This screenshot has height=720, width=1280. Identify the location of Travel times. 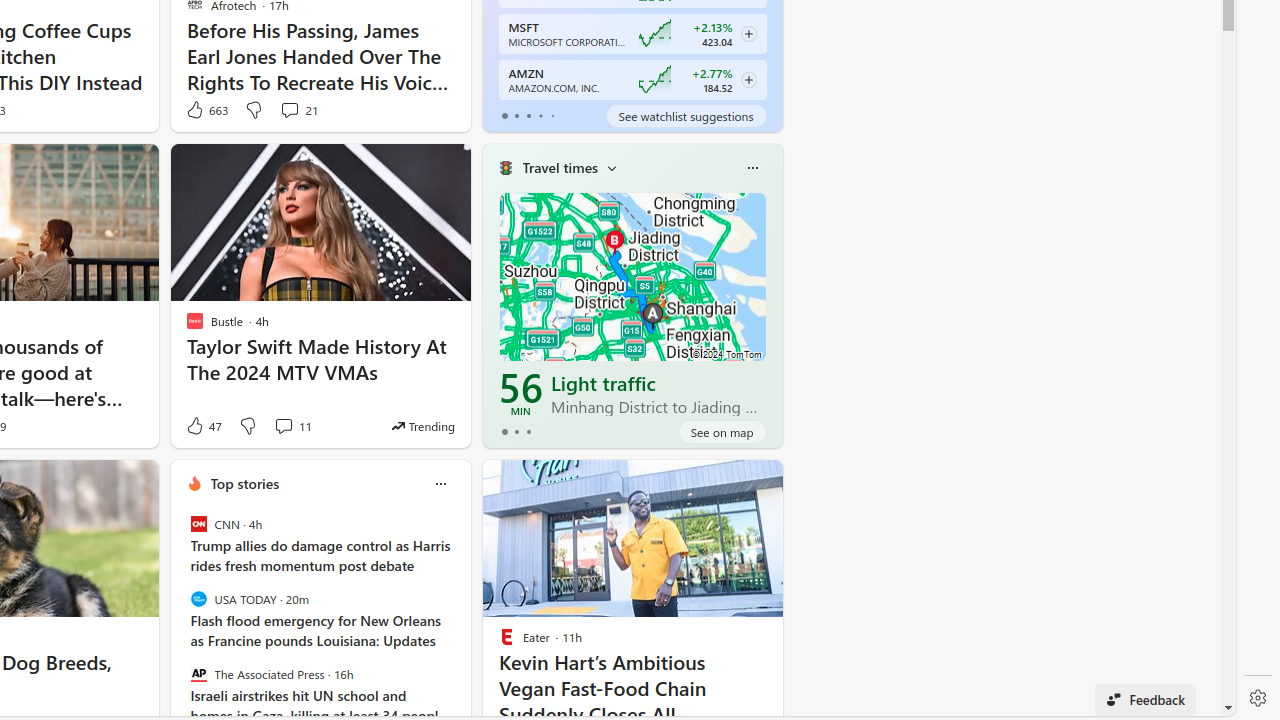
(560, 168).